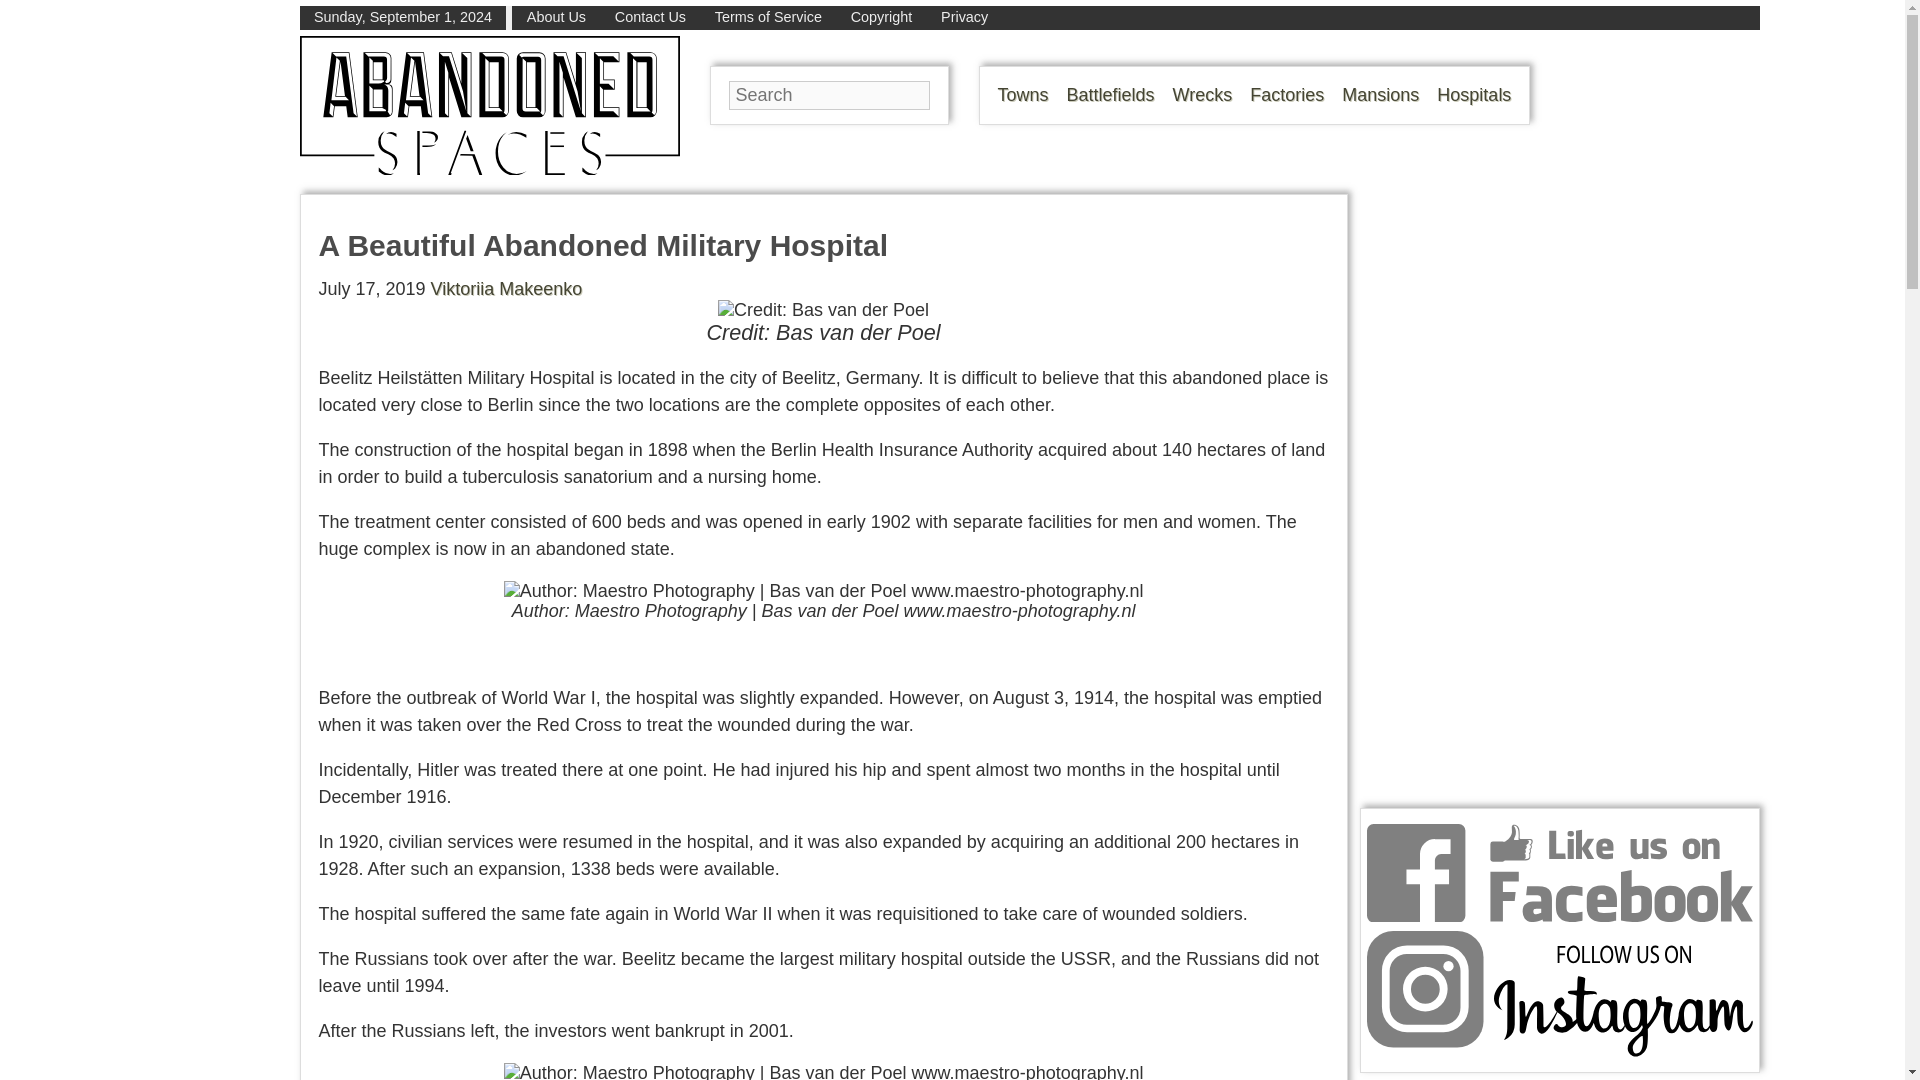 This screenshot has height=1080, width=1920. Describe the element at coordinates (650, 16) in the screenshot. I see `Contact Us` at that location.